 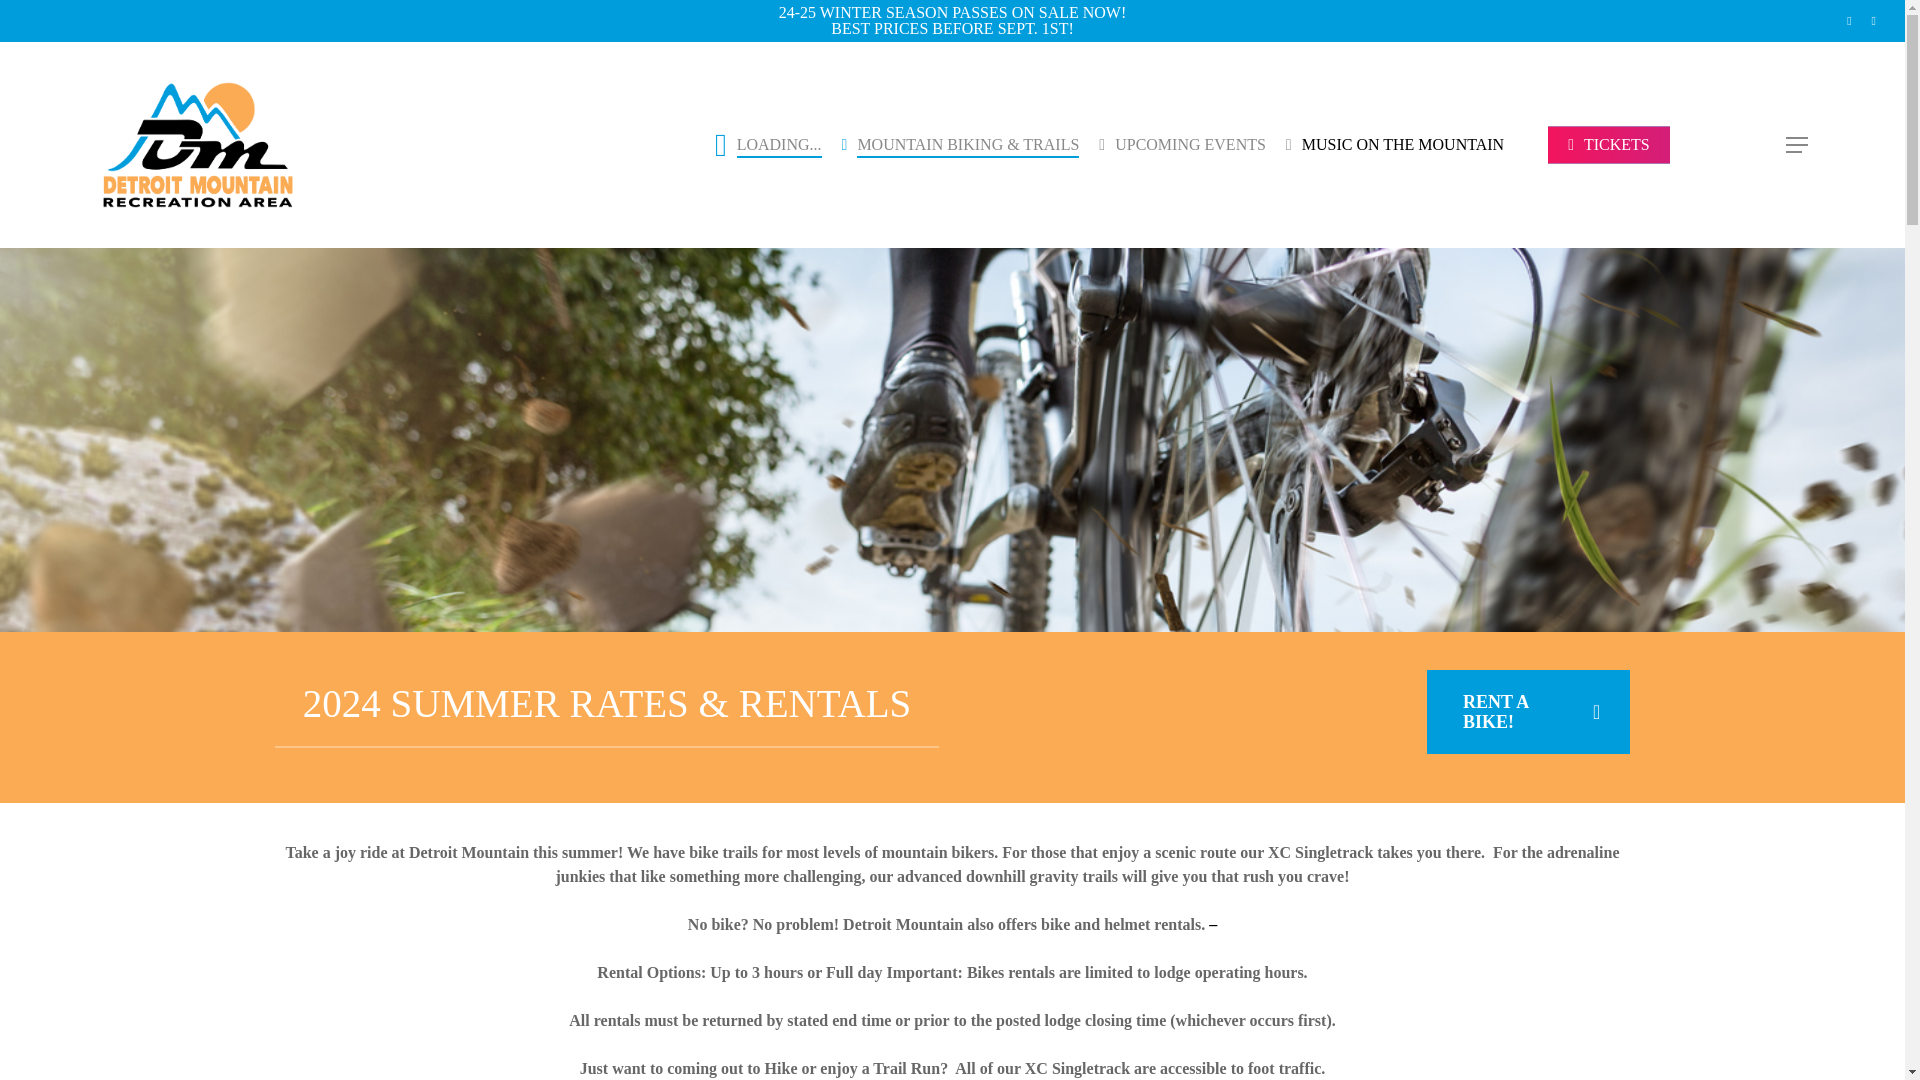 What do you see at coordinates (1798, 144) in the screenshot?
I see `Menu` at bounding box center [1798, 144].